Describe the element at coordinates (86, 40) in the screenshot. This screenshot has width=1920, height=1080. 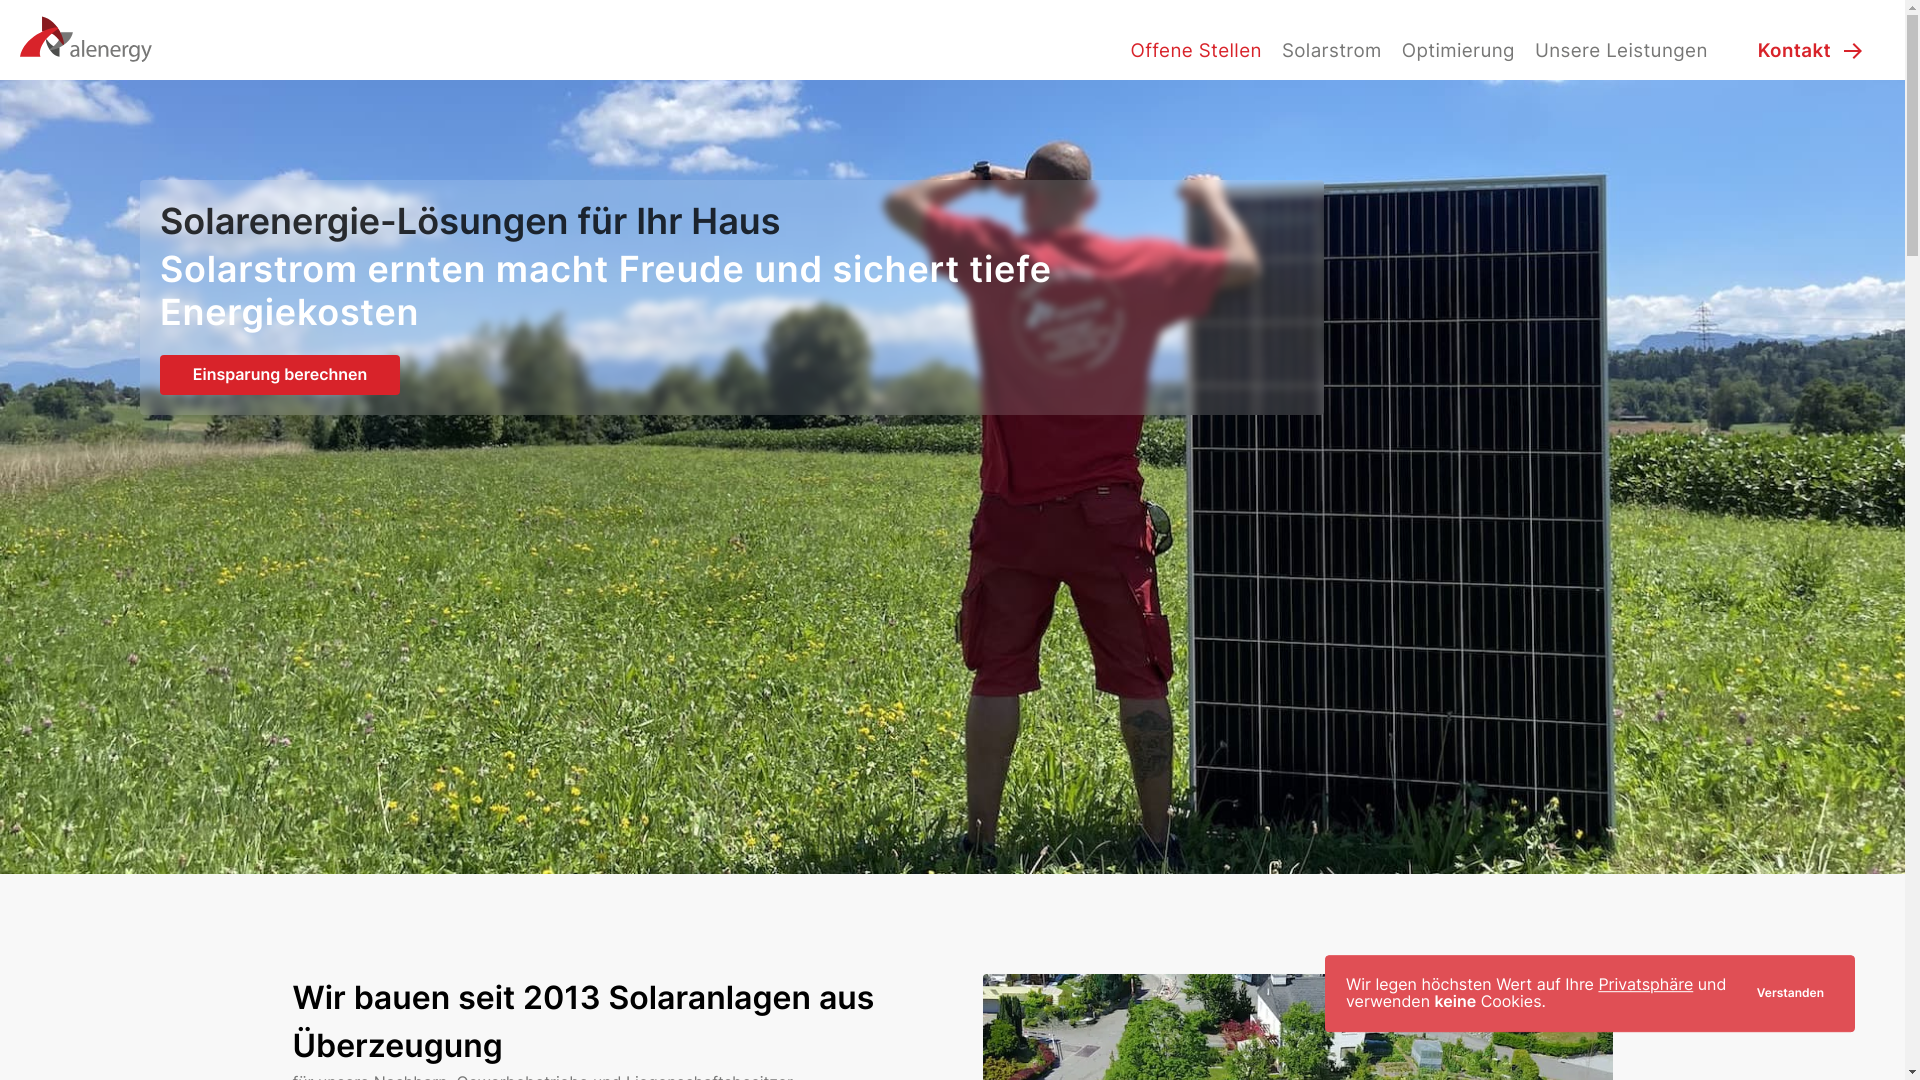
I see `Alenergy Logo` at that location.